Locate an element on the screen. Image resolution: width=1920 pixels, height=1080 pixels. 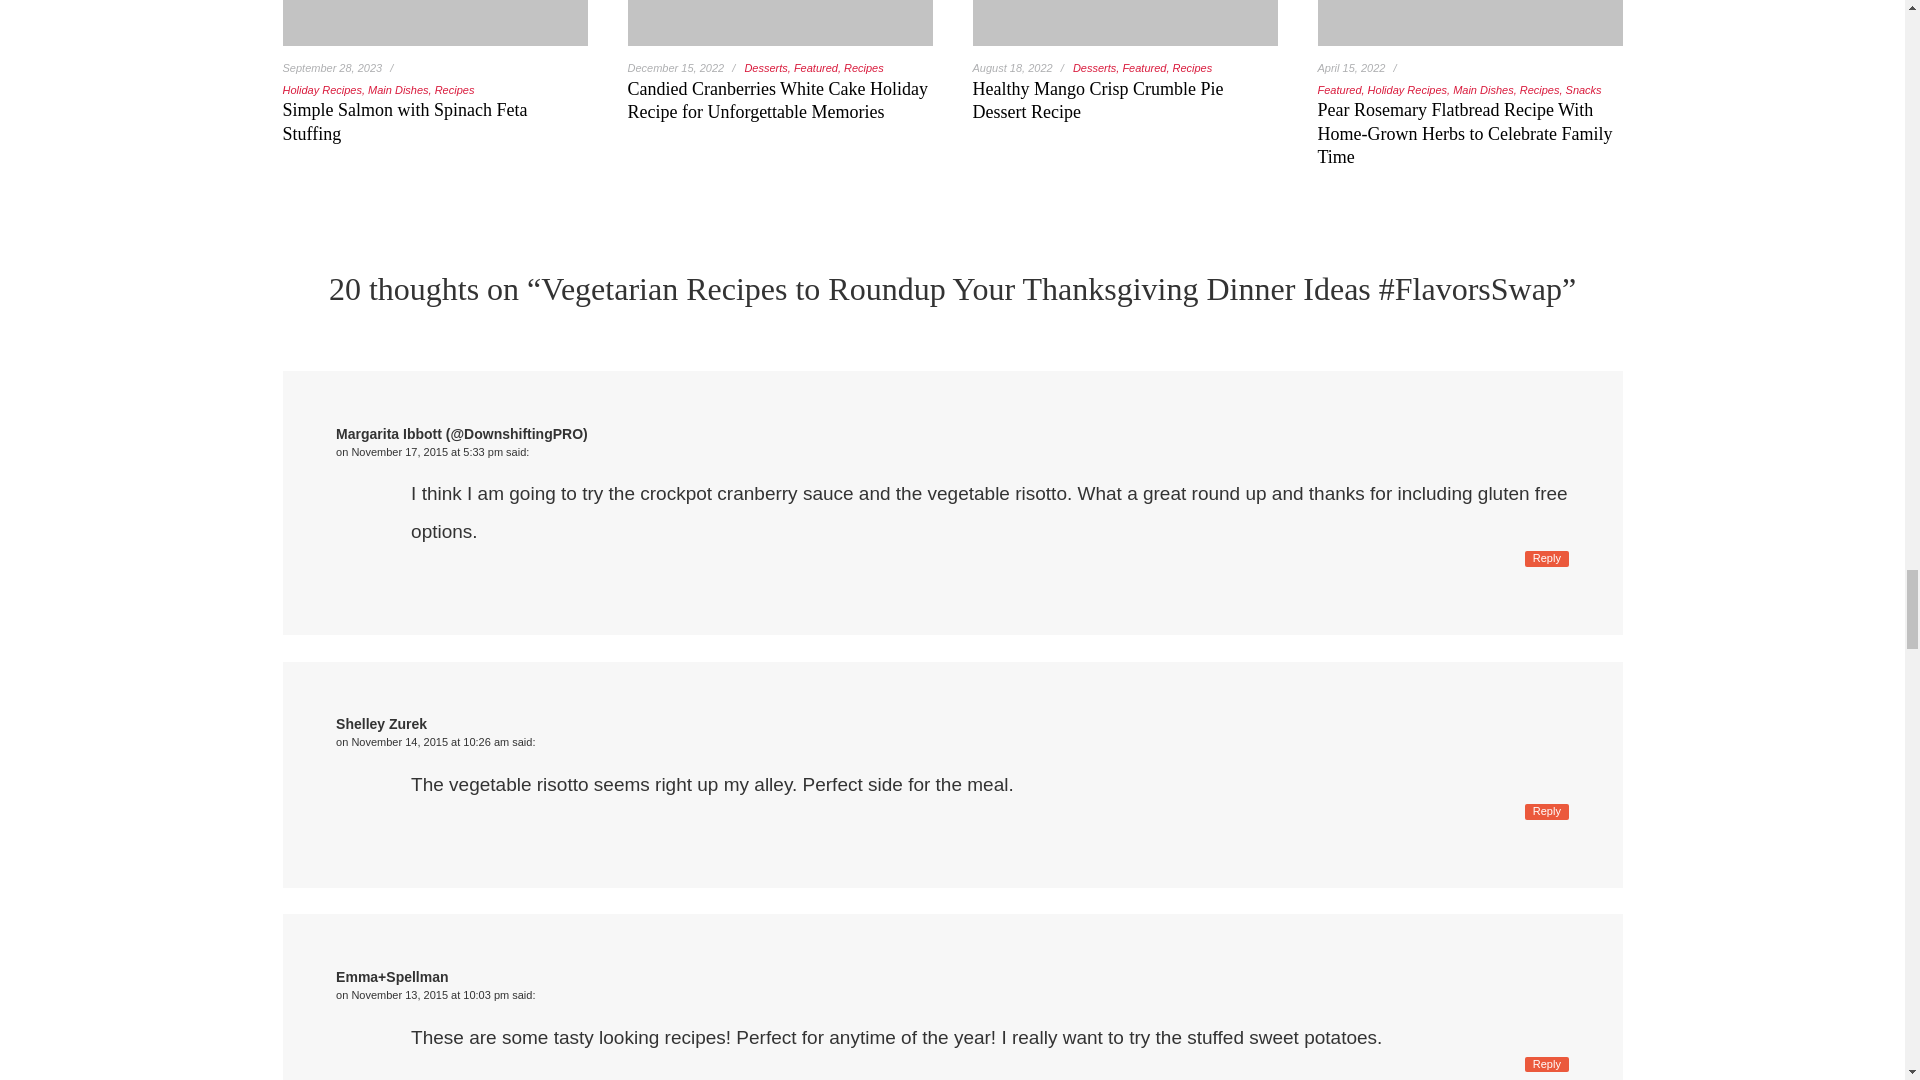
View all articles from: Recipes is located at coordinates (1540, 90).